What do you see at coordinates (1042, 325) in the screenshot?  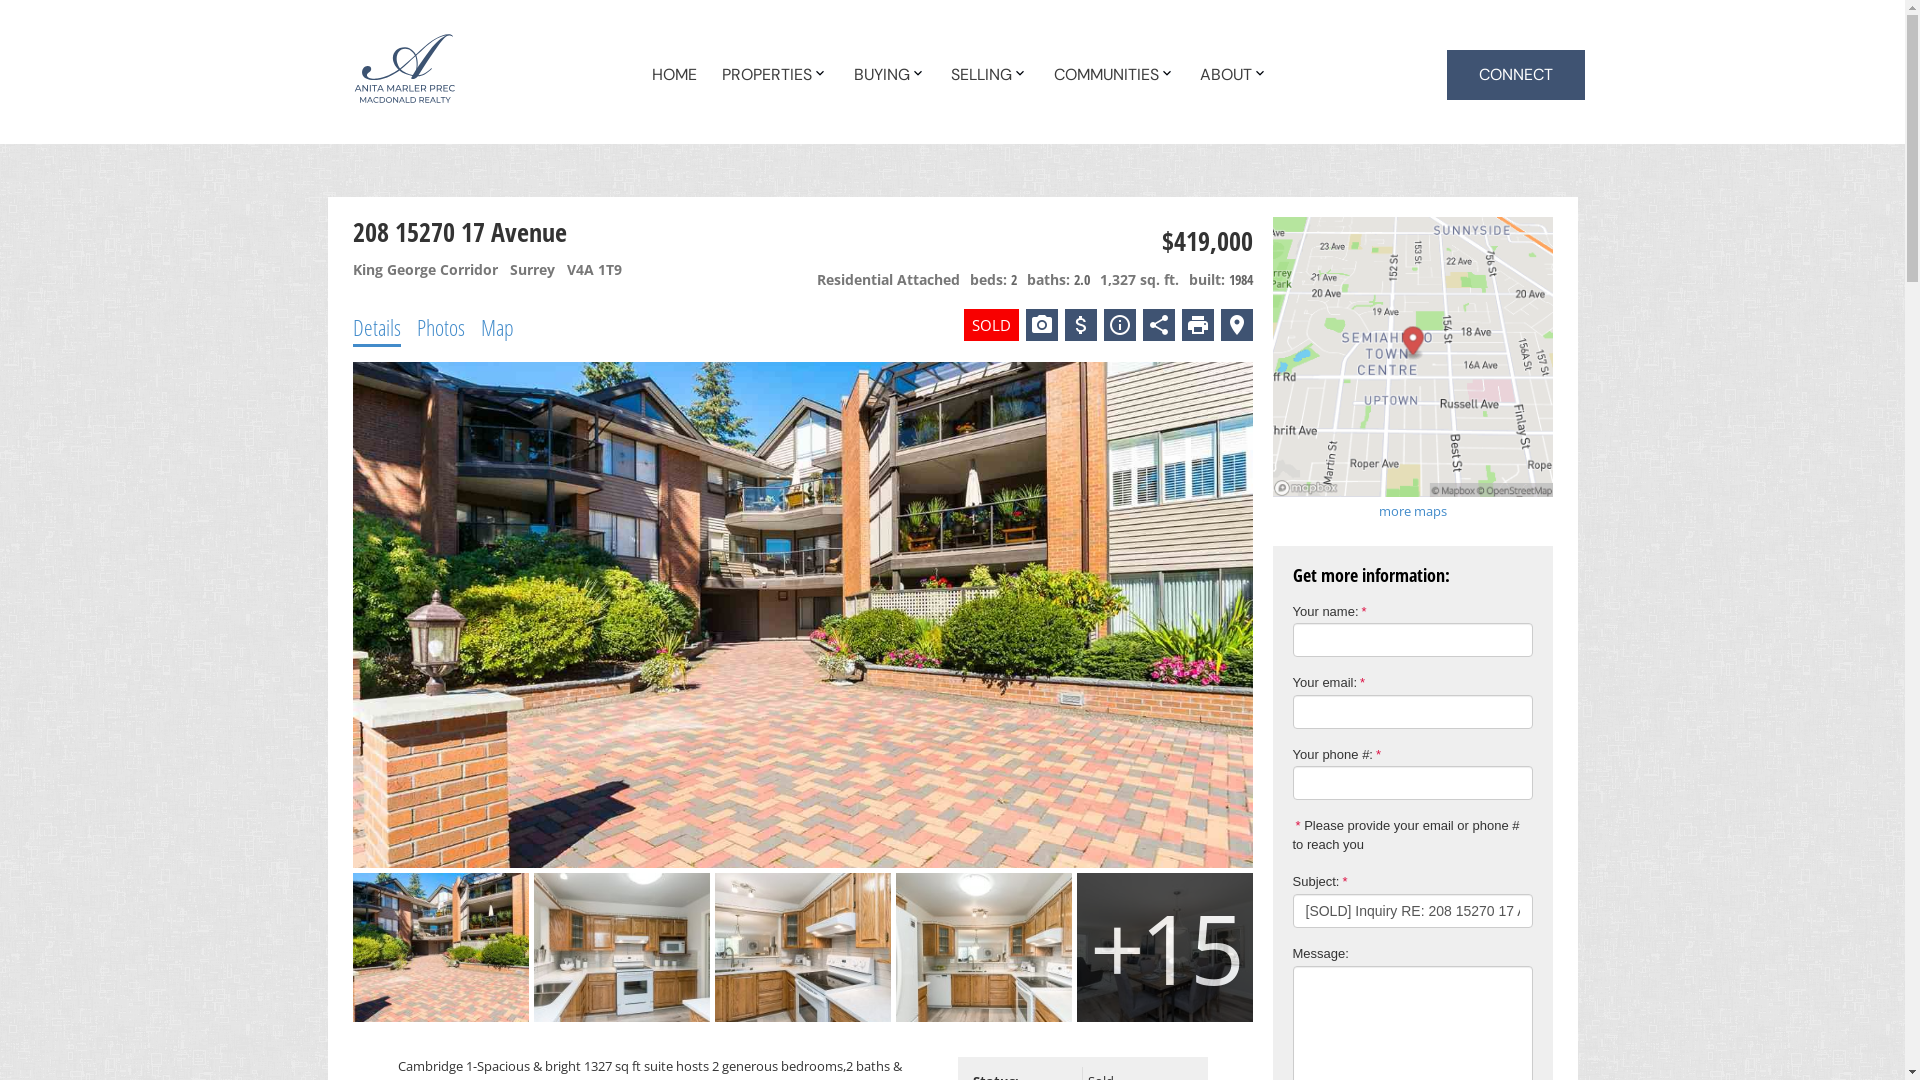 I see `View photo gallery` at bounding box center [1042, 325].